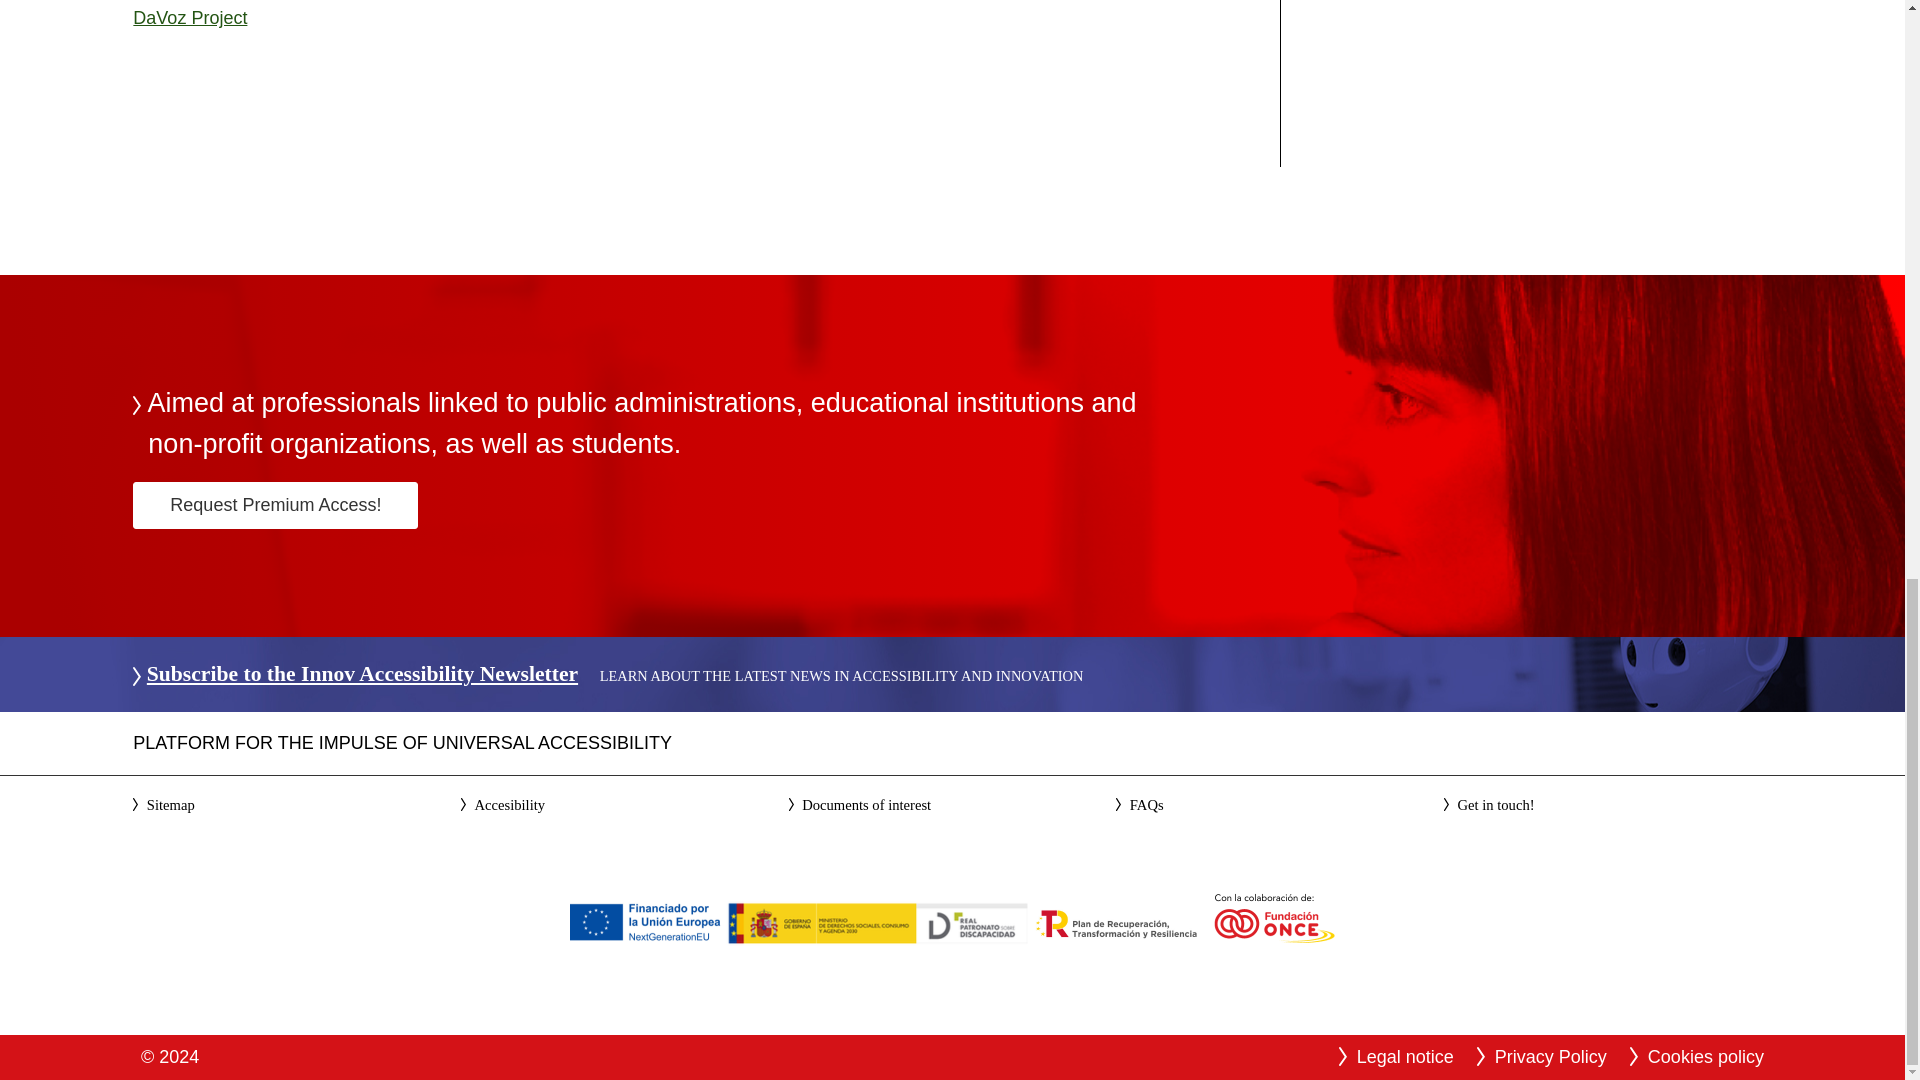 The width and height of the screenshot is (1920, 1080). Describe the element at coordinates (275, 505) in the screenshot. I see `Request Premium Access!` at that location.